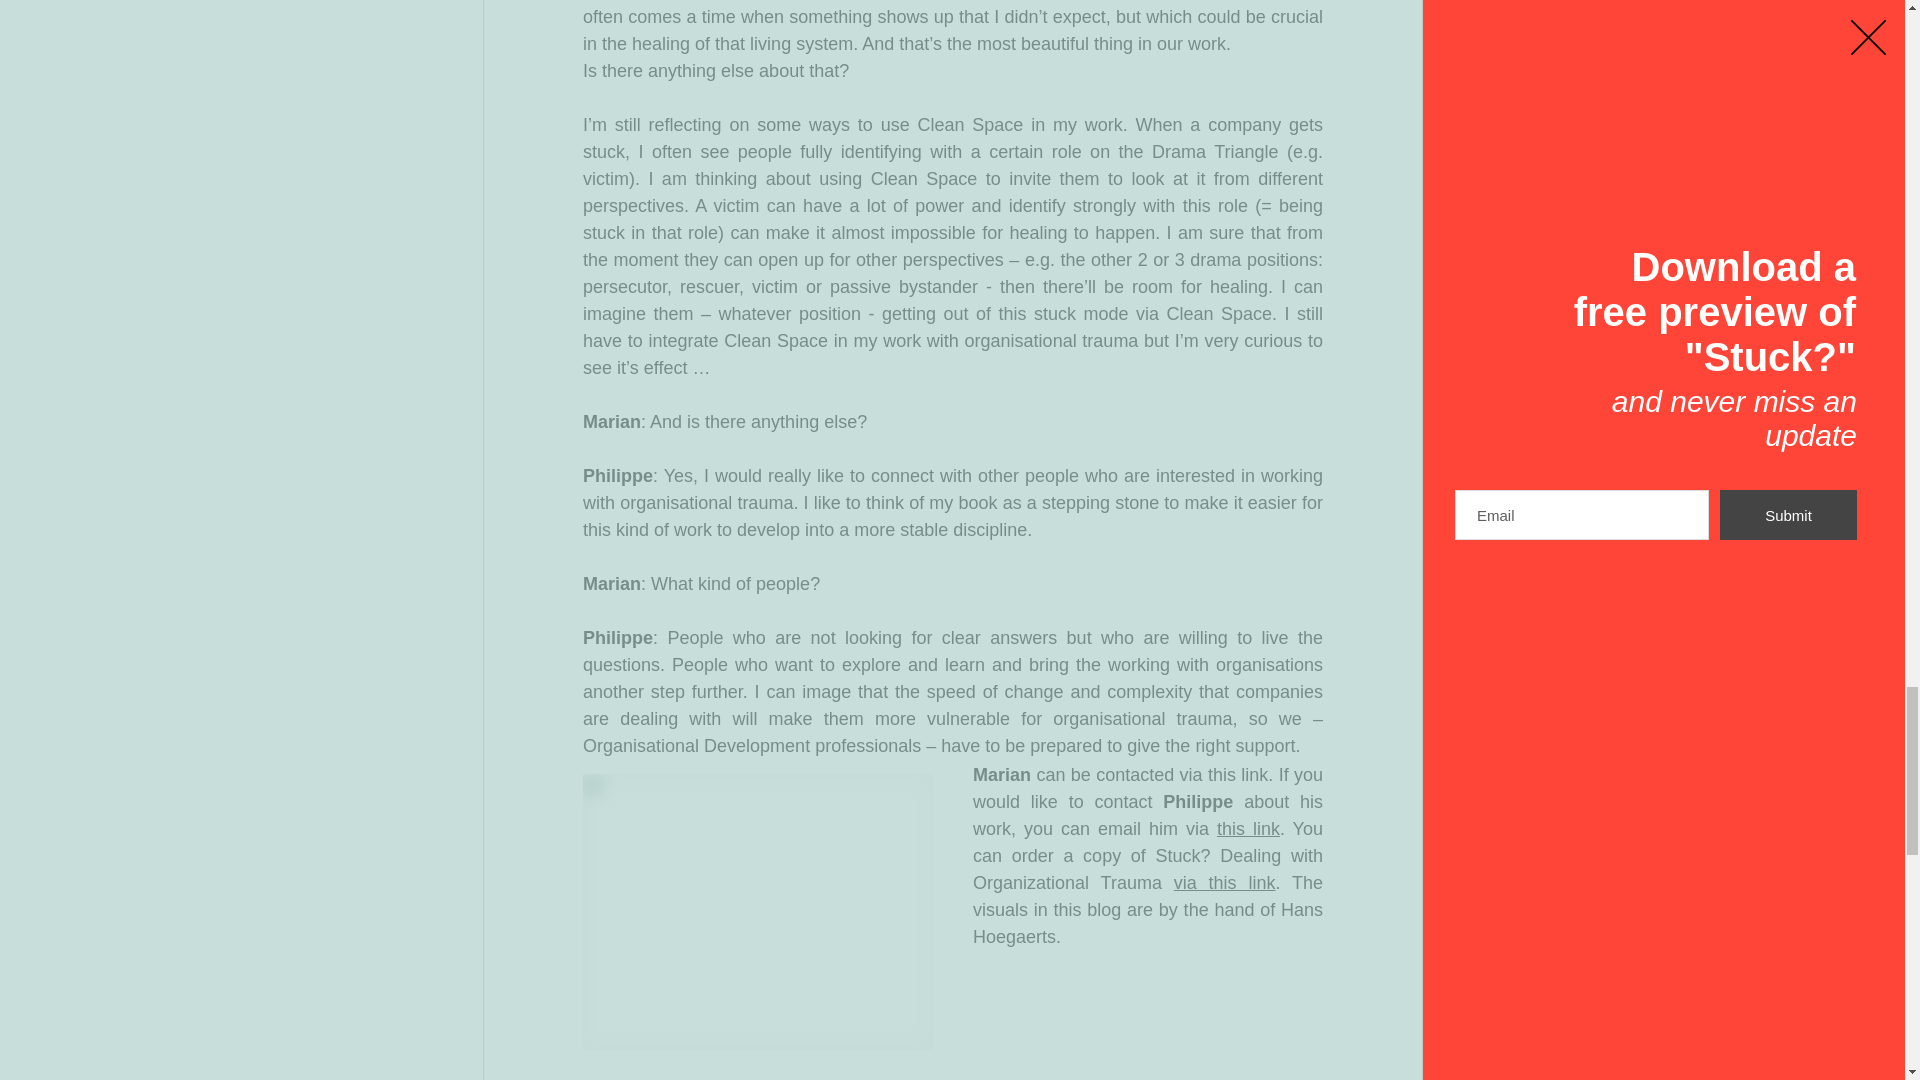 This screenshot has width=1920, height=1080. Describe the element at coordinates (1246, 828) in the screenshot. I see `this link` at that location.